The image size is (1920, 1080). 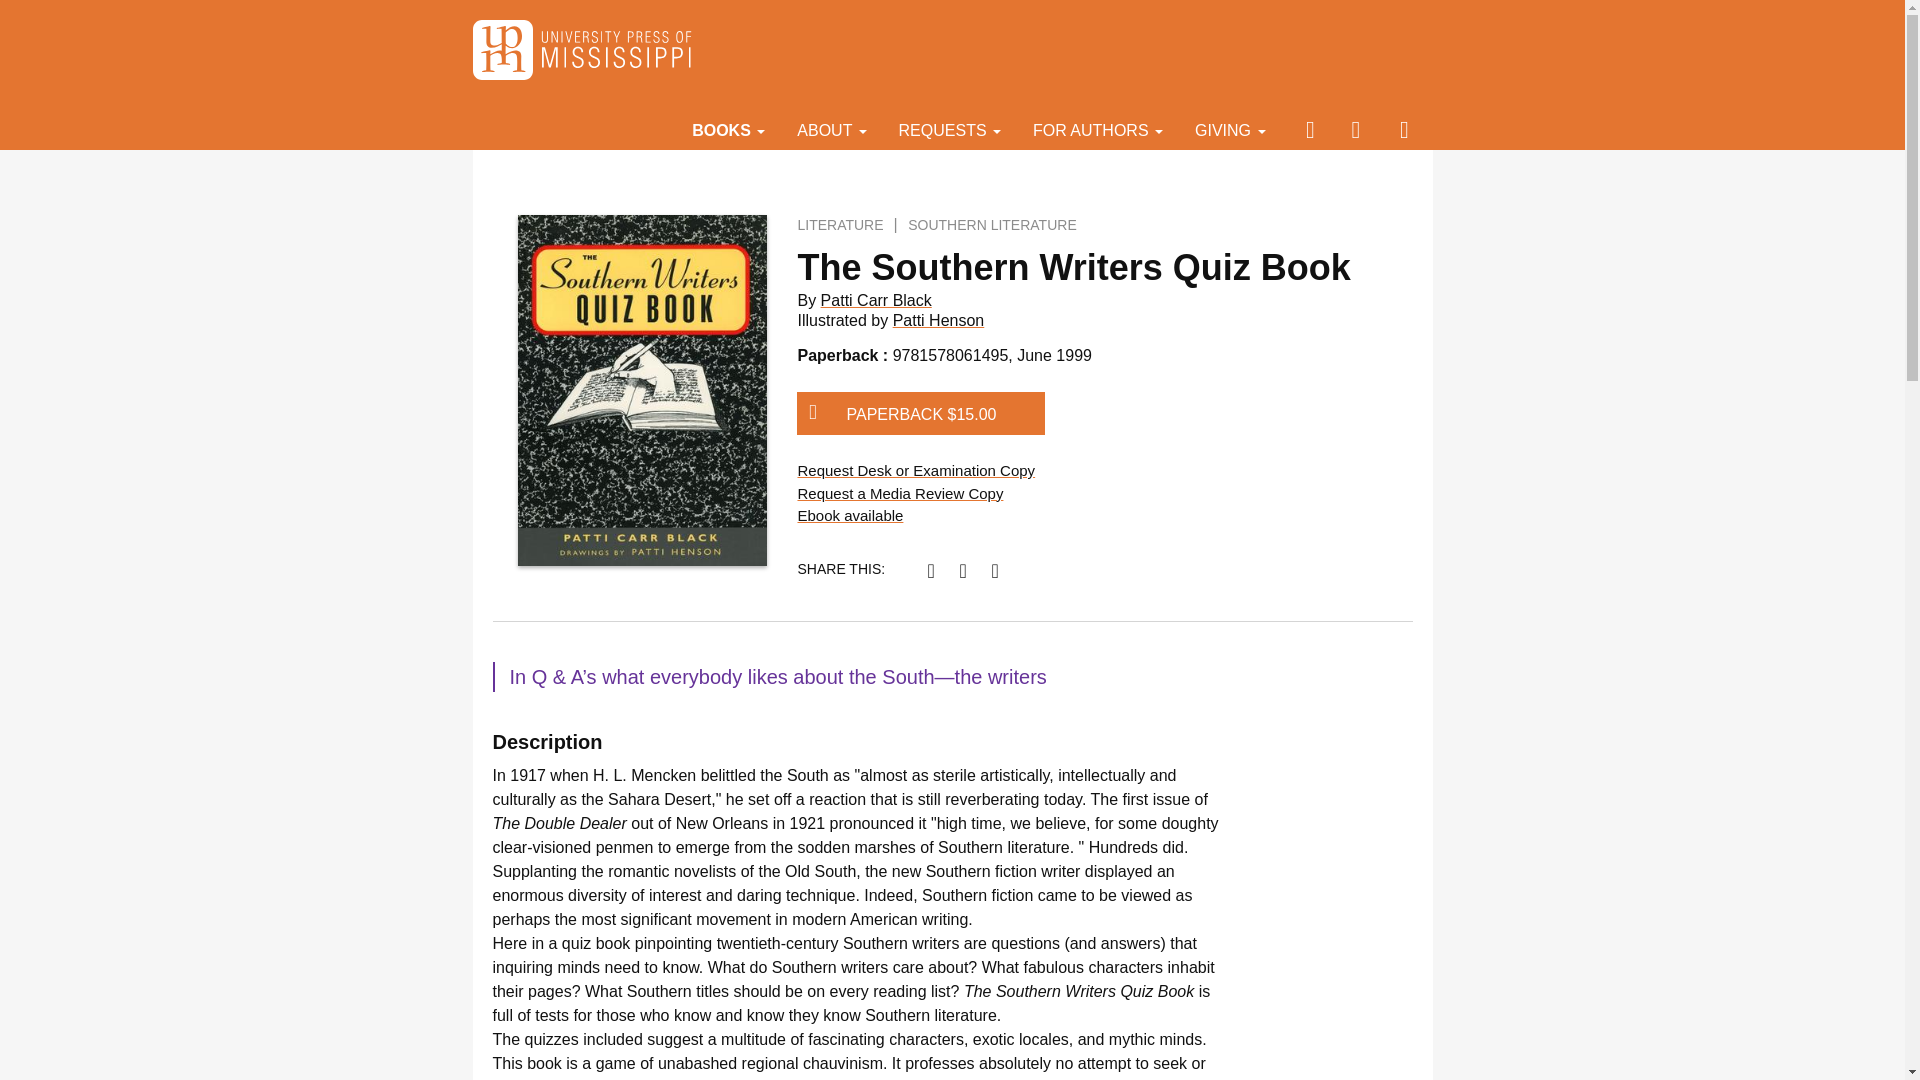 I want to click on REQUESTS, so click(x=950, y=129).